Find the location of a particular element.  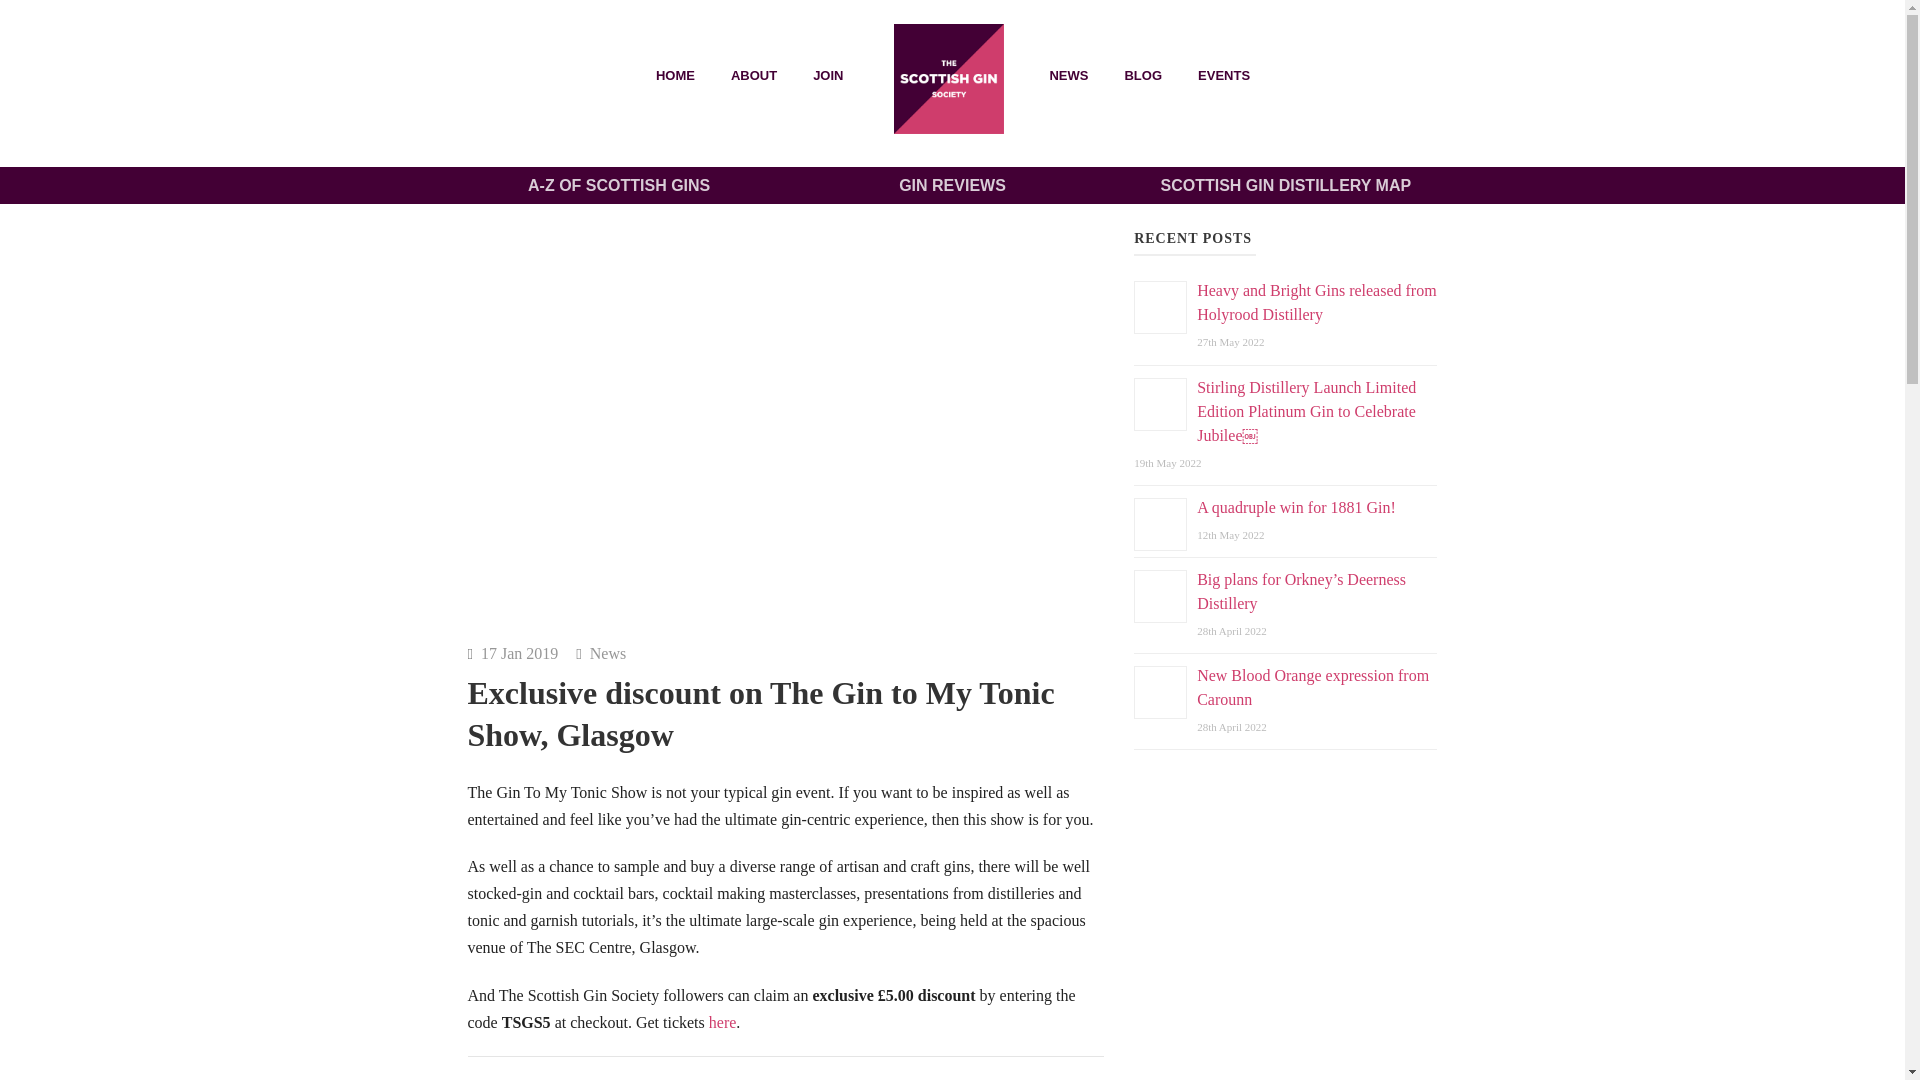

News is located at coordinates (607, 653).